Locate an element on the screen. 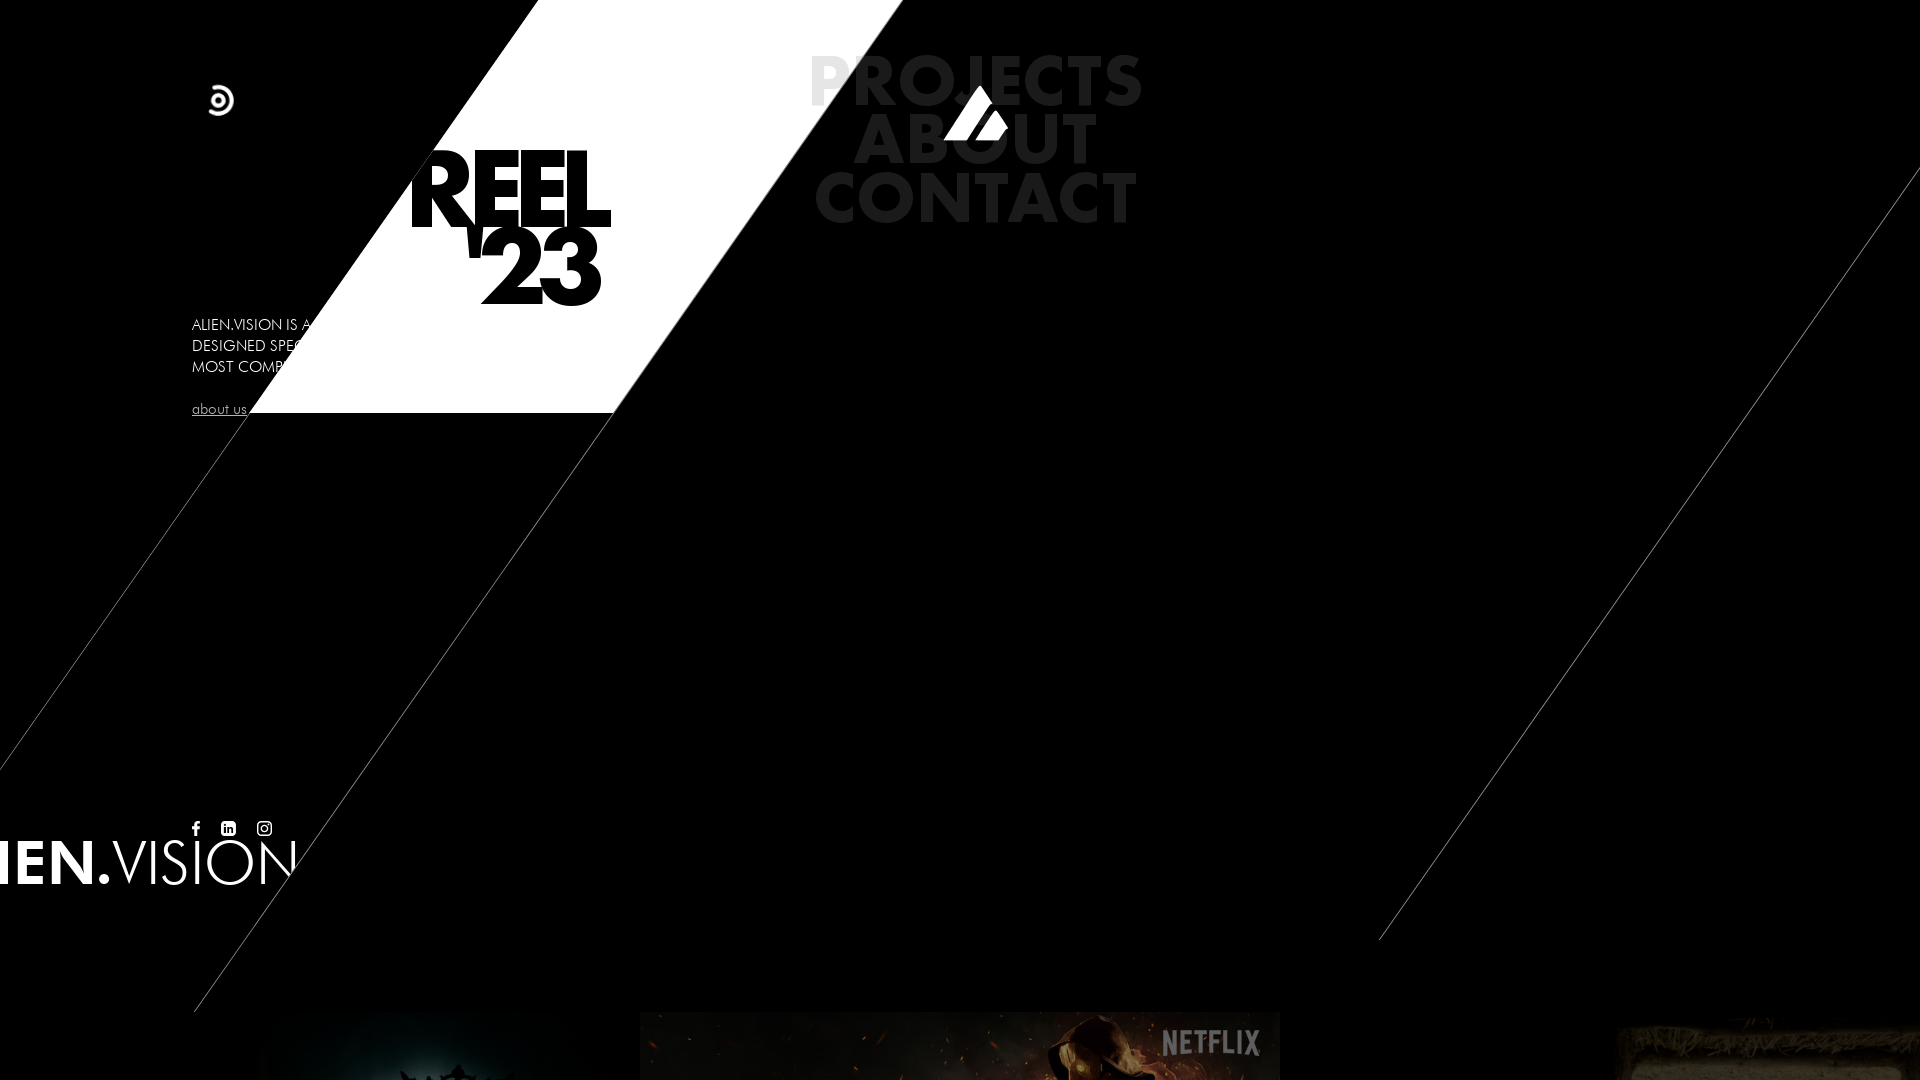 This screenshot has height=1080, width=1920. CONTACT is located at coordinates (975, 197).